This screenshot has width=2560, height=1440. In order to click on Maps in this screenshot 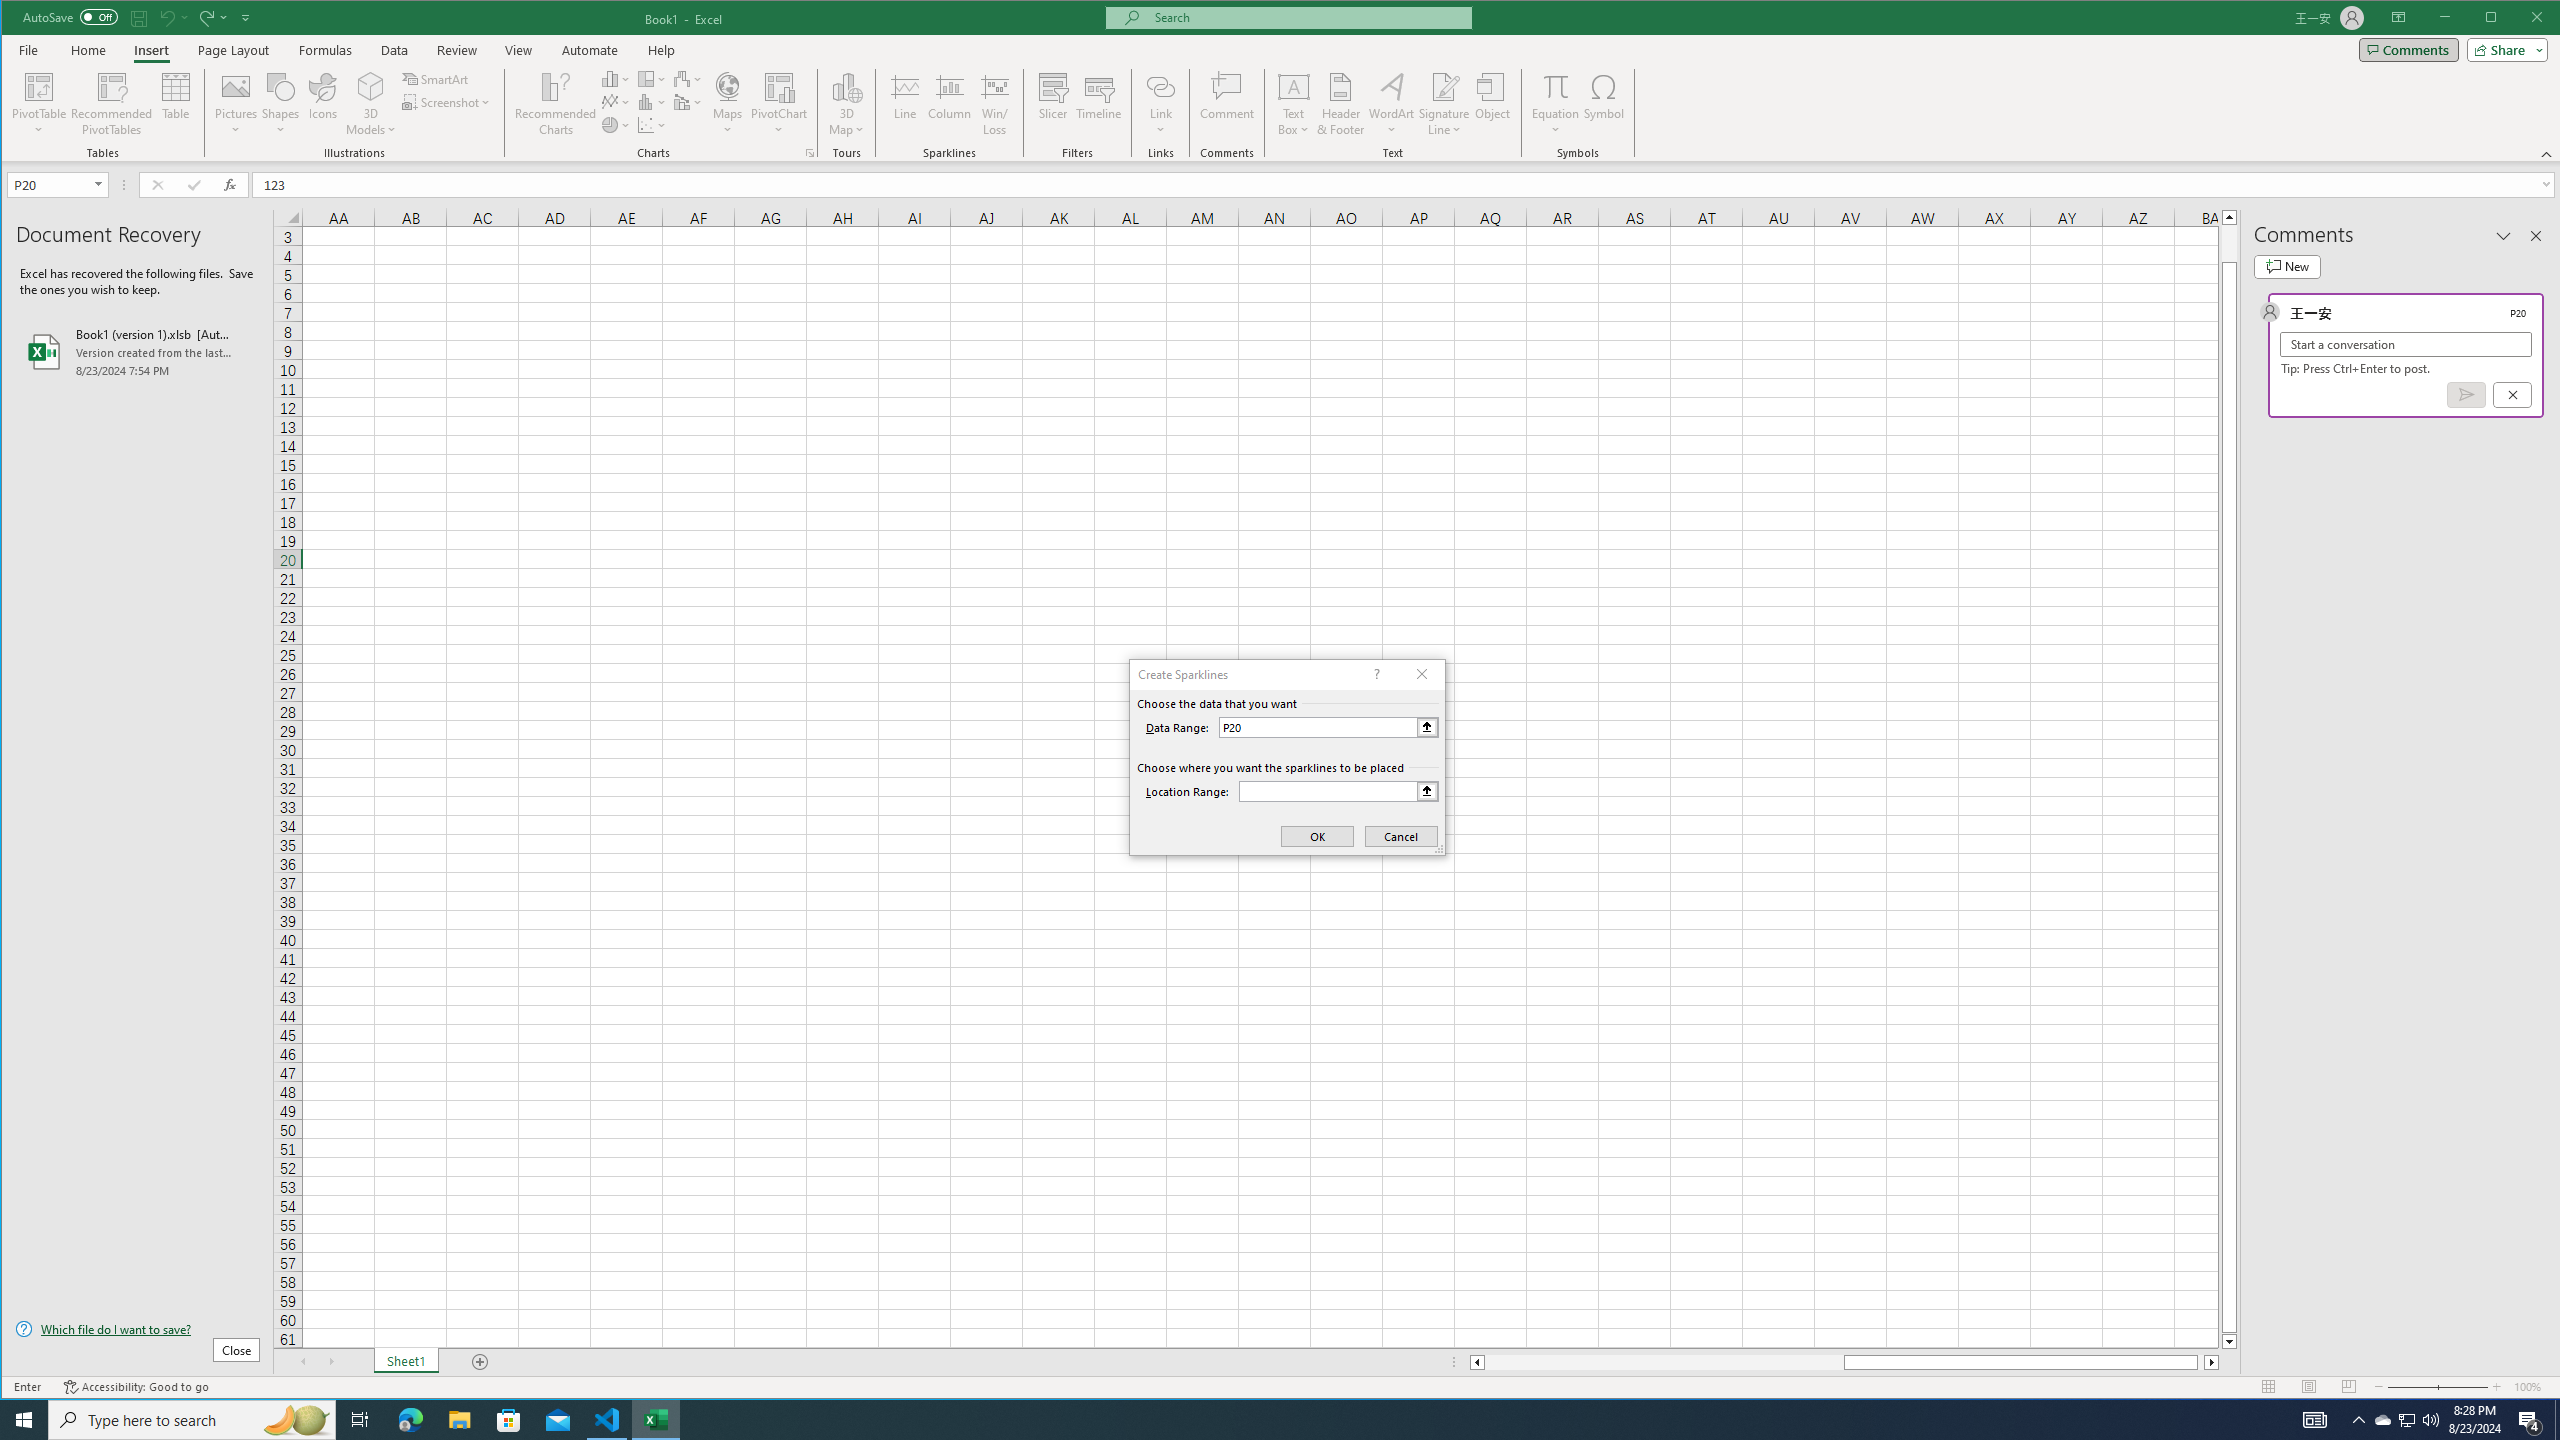, I will do `click(728, 104)`.